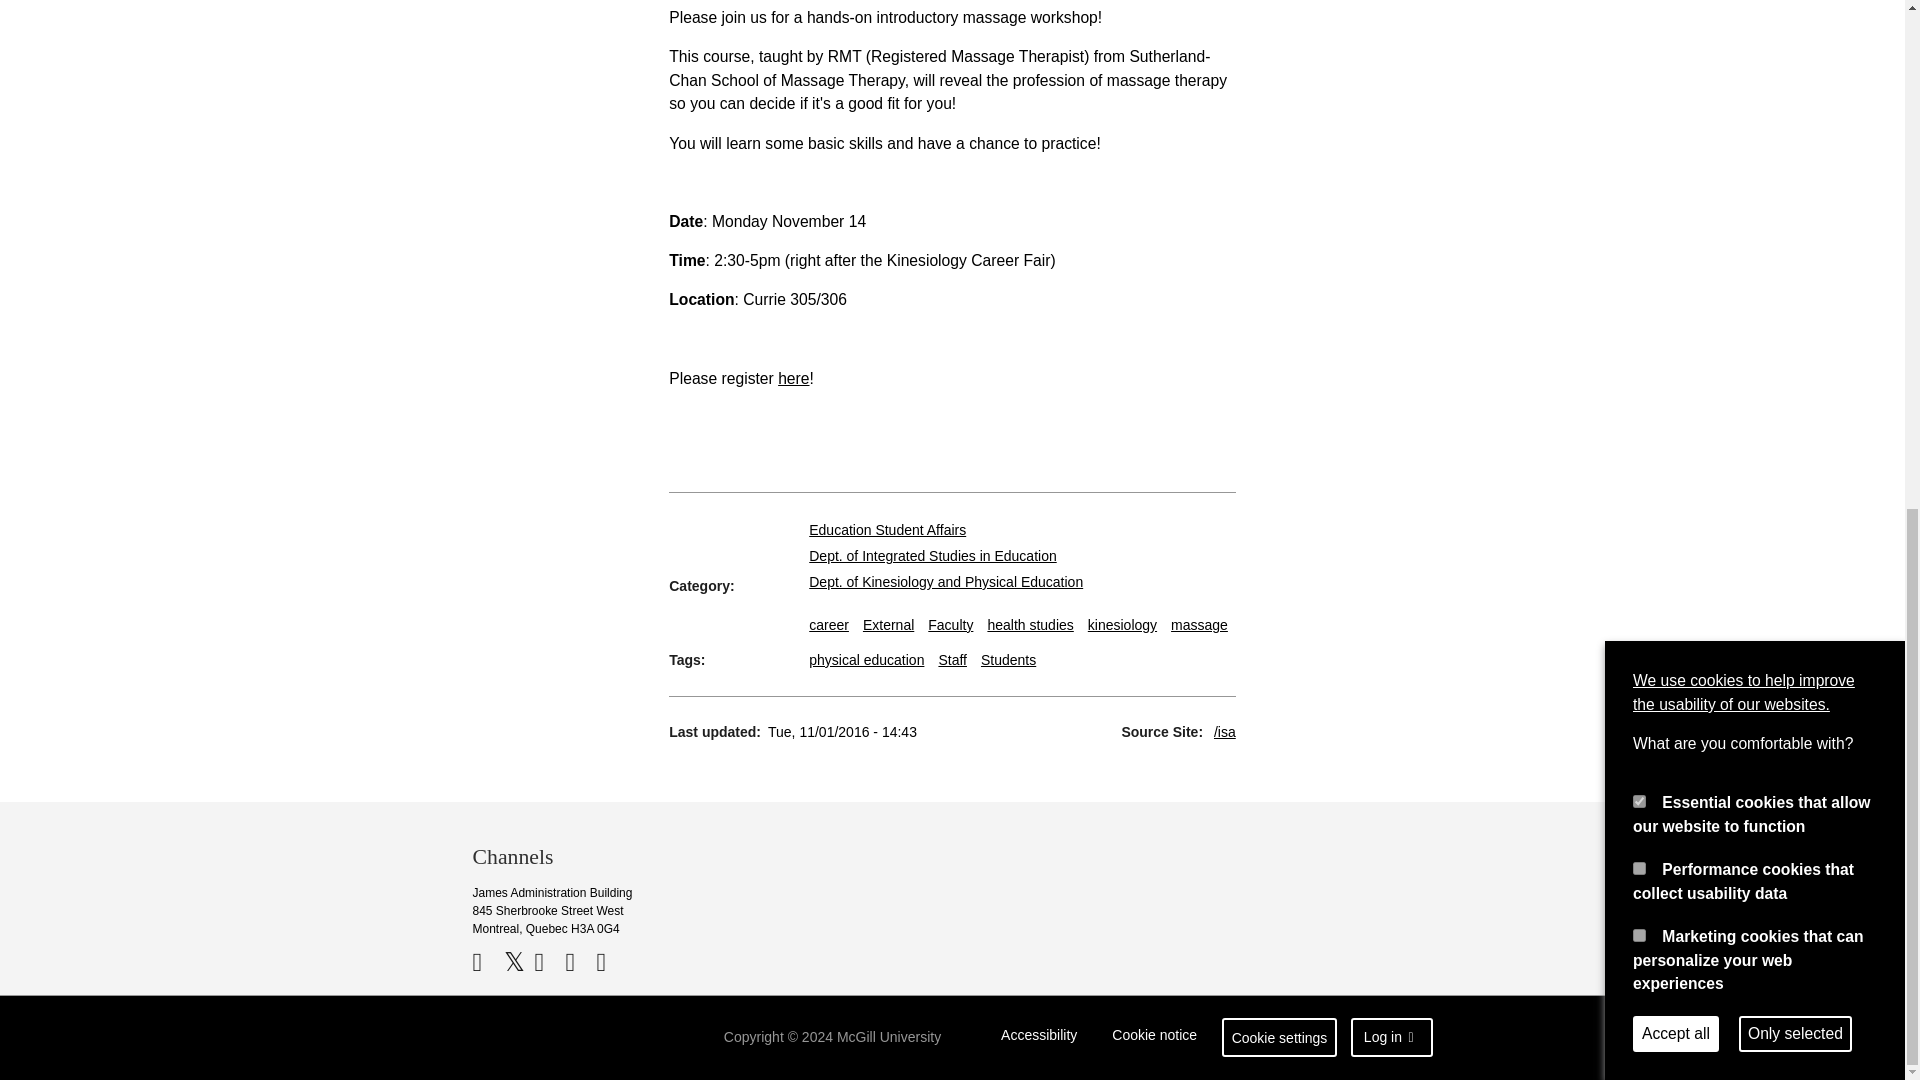 This screenshot has height=1080, width=1920. I want to click on physical education, so click(866, 660).